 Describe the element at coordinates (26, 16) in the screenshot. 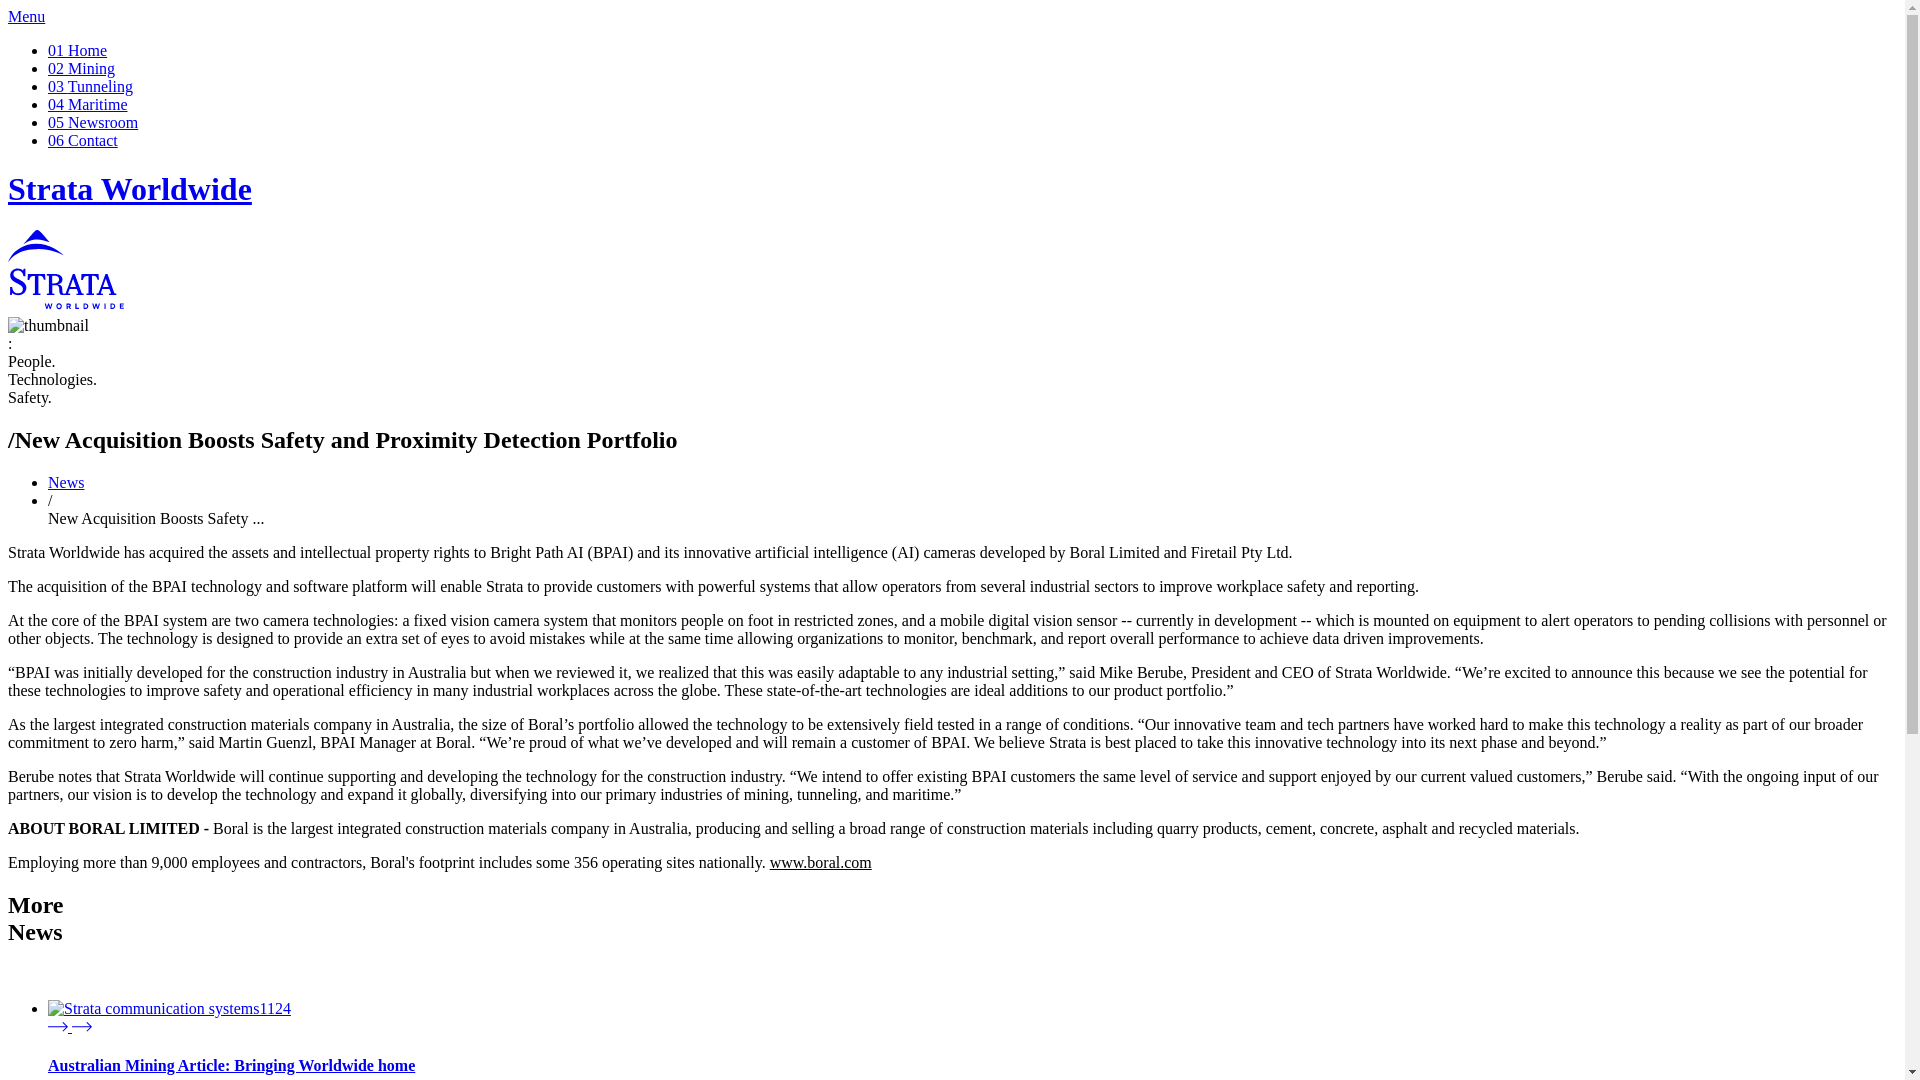

I see `Menu` at that location.